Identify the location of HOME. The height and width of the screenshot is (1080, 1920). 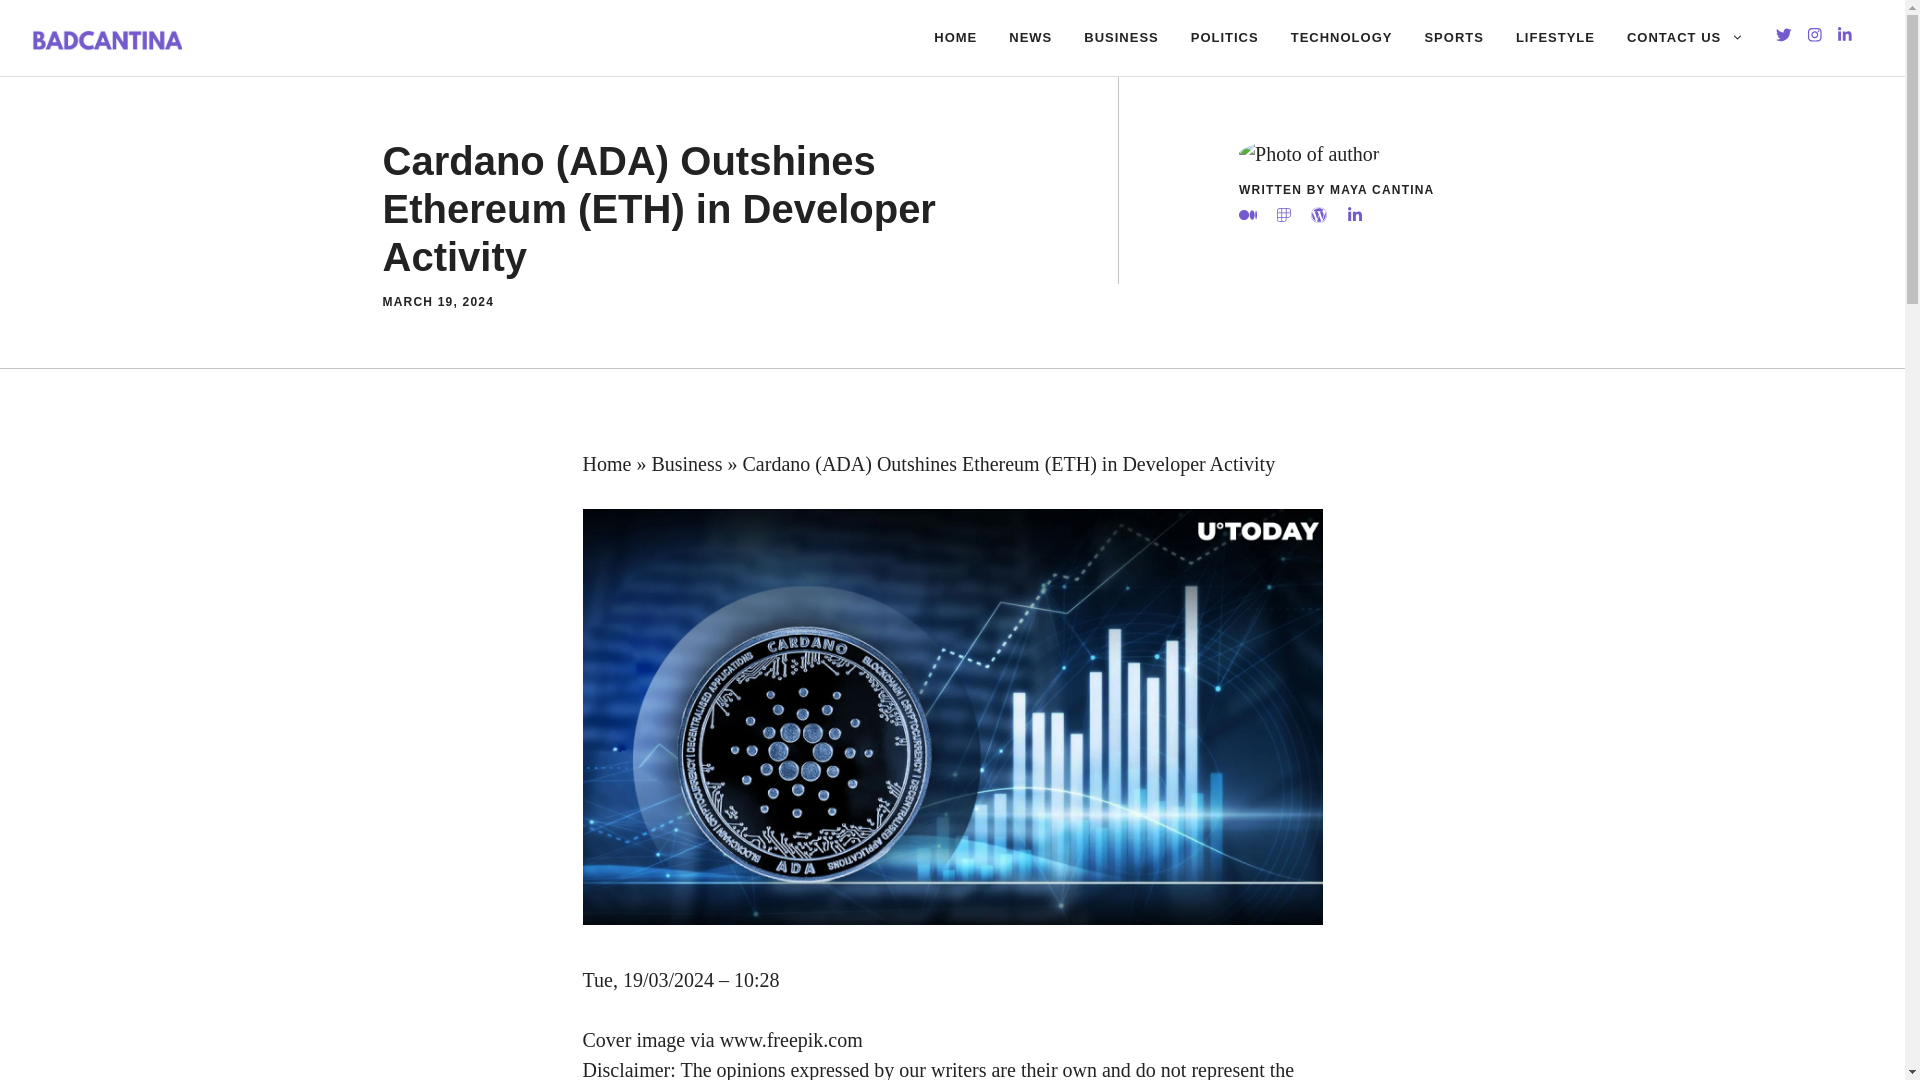
(954, 38).